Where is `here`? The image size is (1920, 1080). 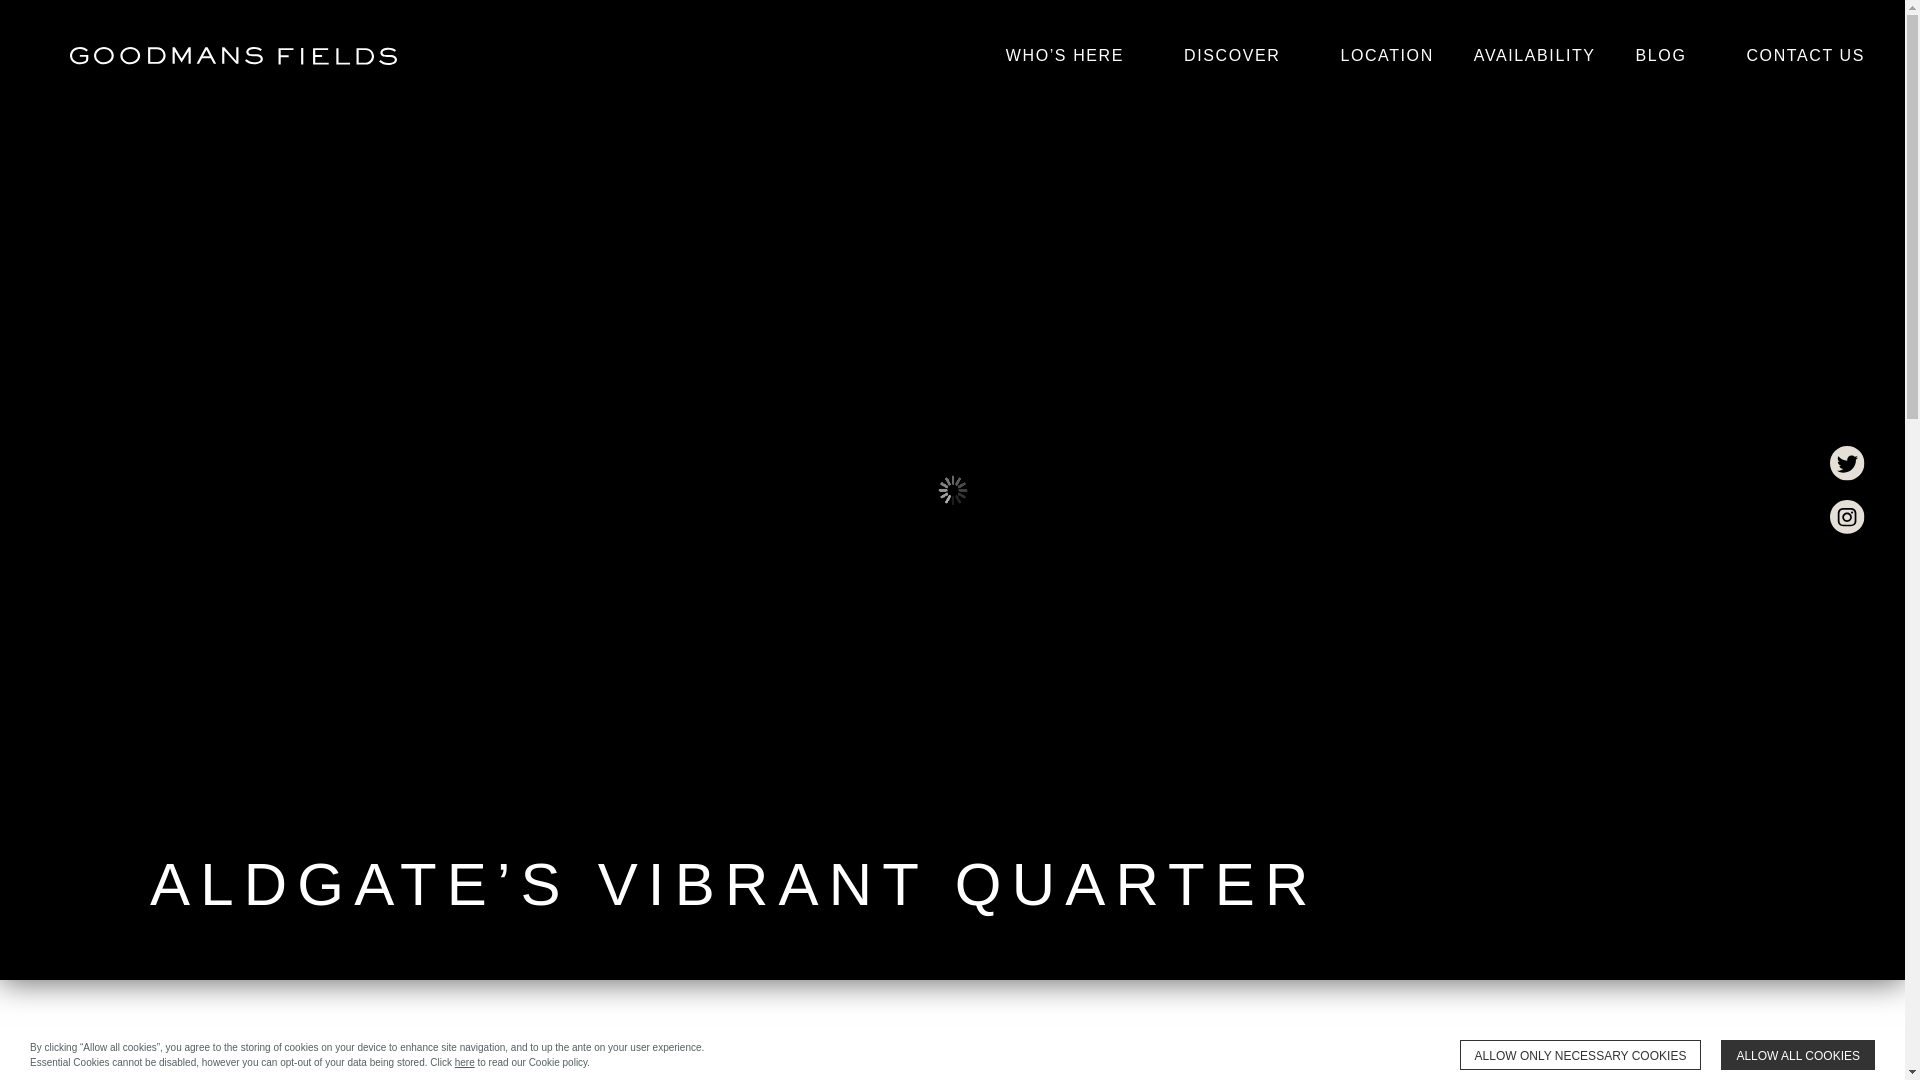
here is located at coordinates (464, 1062).